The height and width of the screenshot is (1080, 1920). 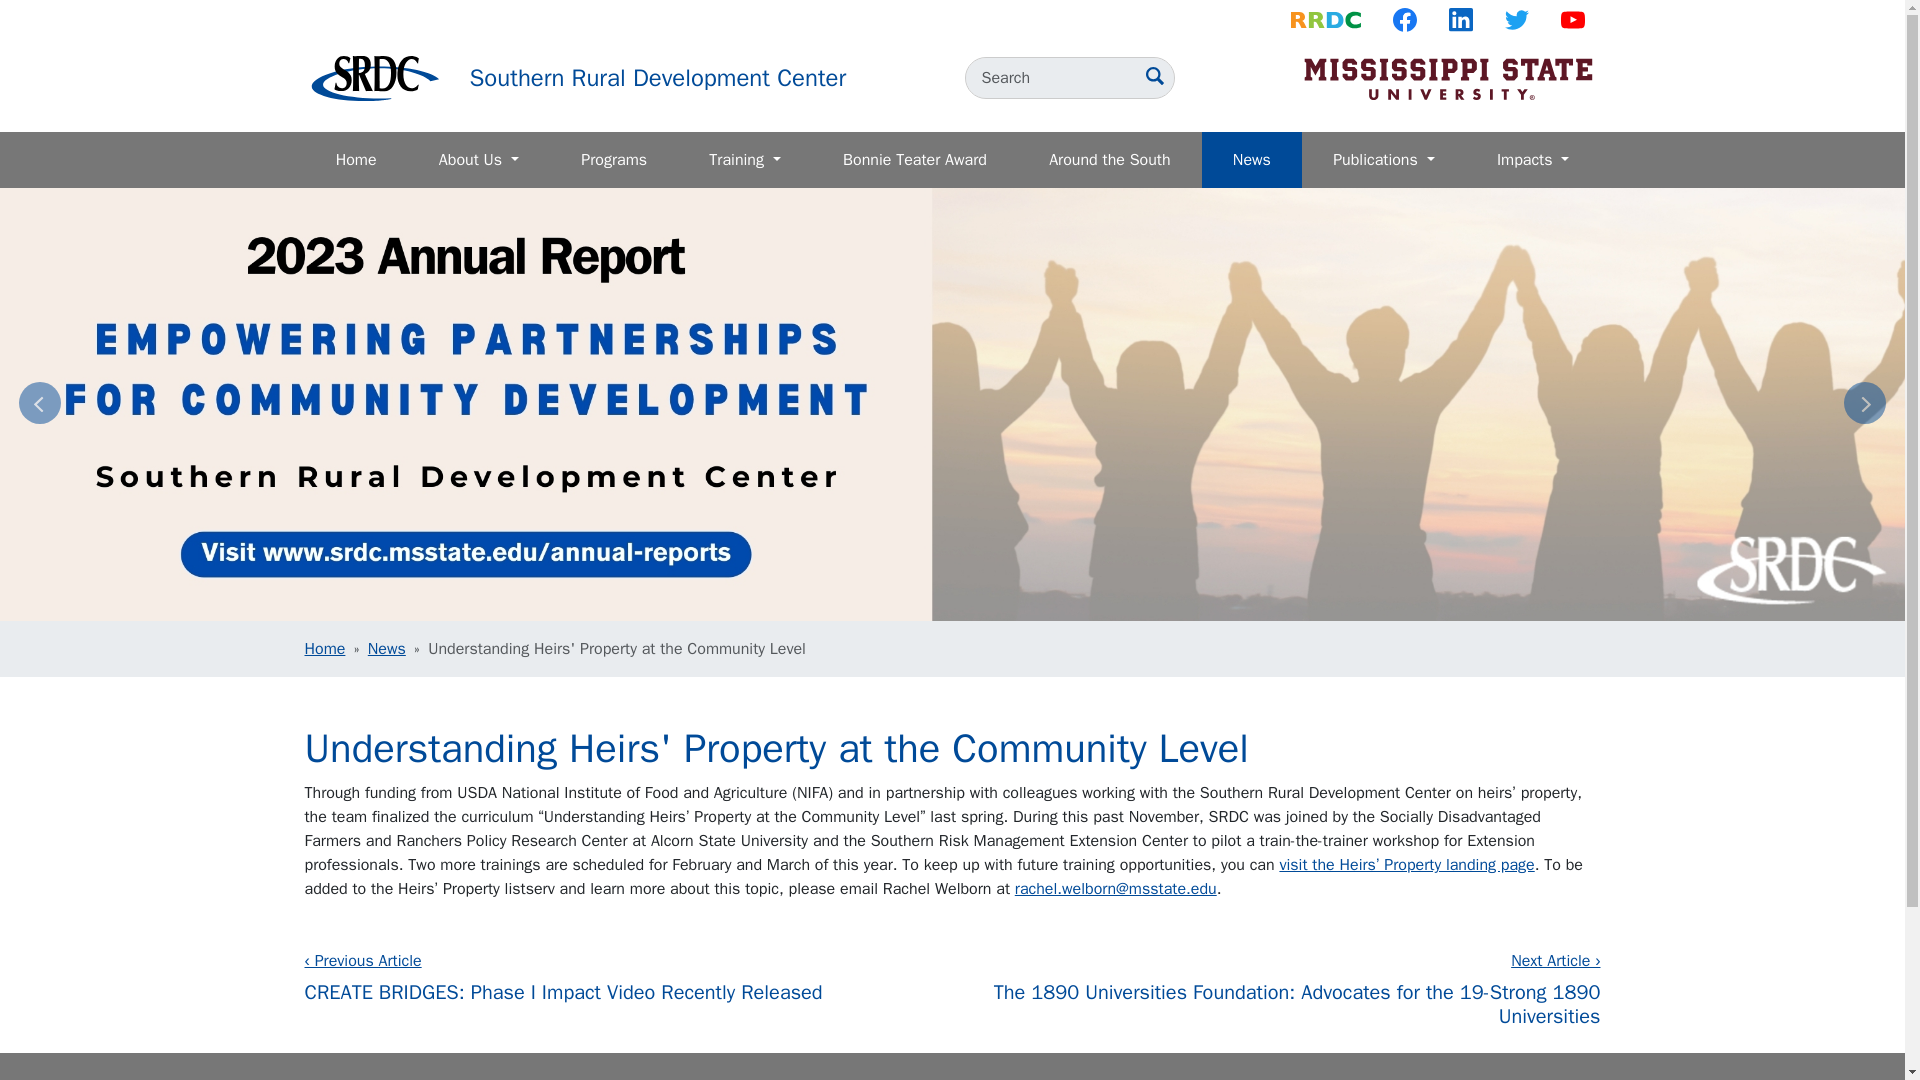 What do you see at coordinates (1571, 20) in the screenshot?
I see `Southern Rural Development Center YouTube` at bounding box center [1571, 20].